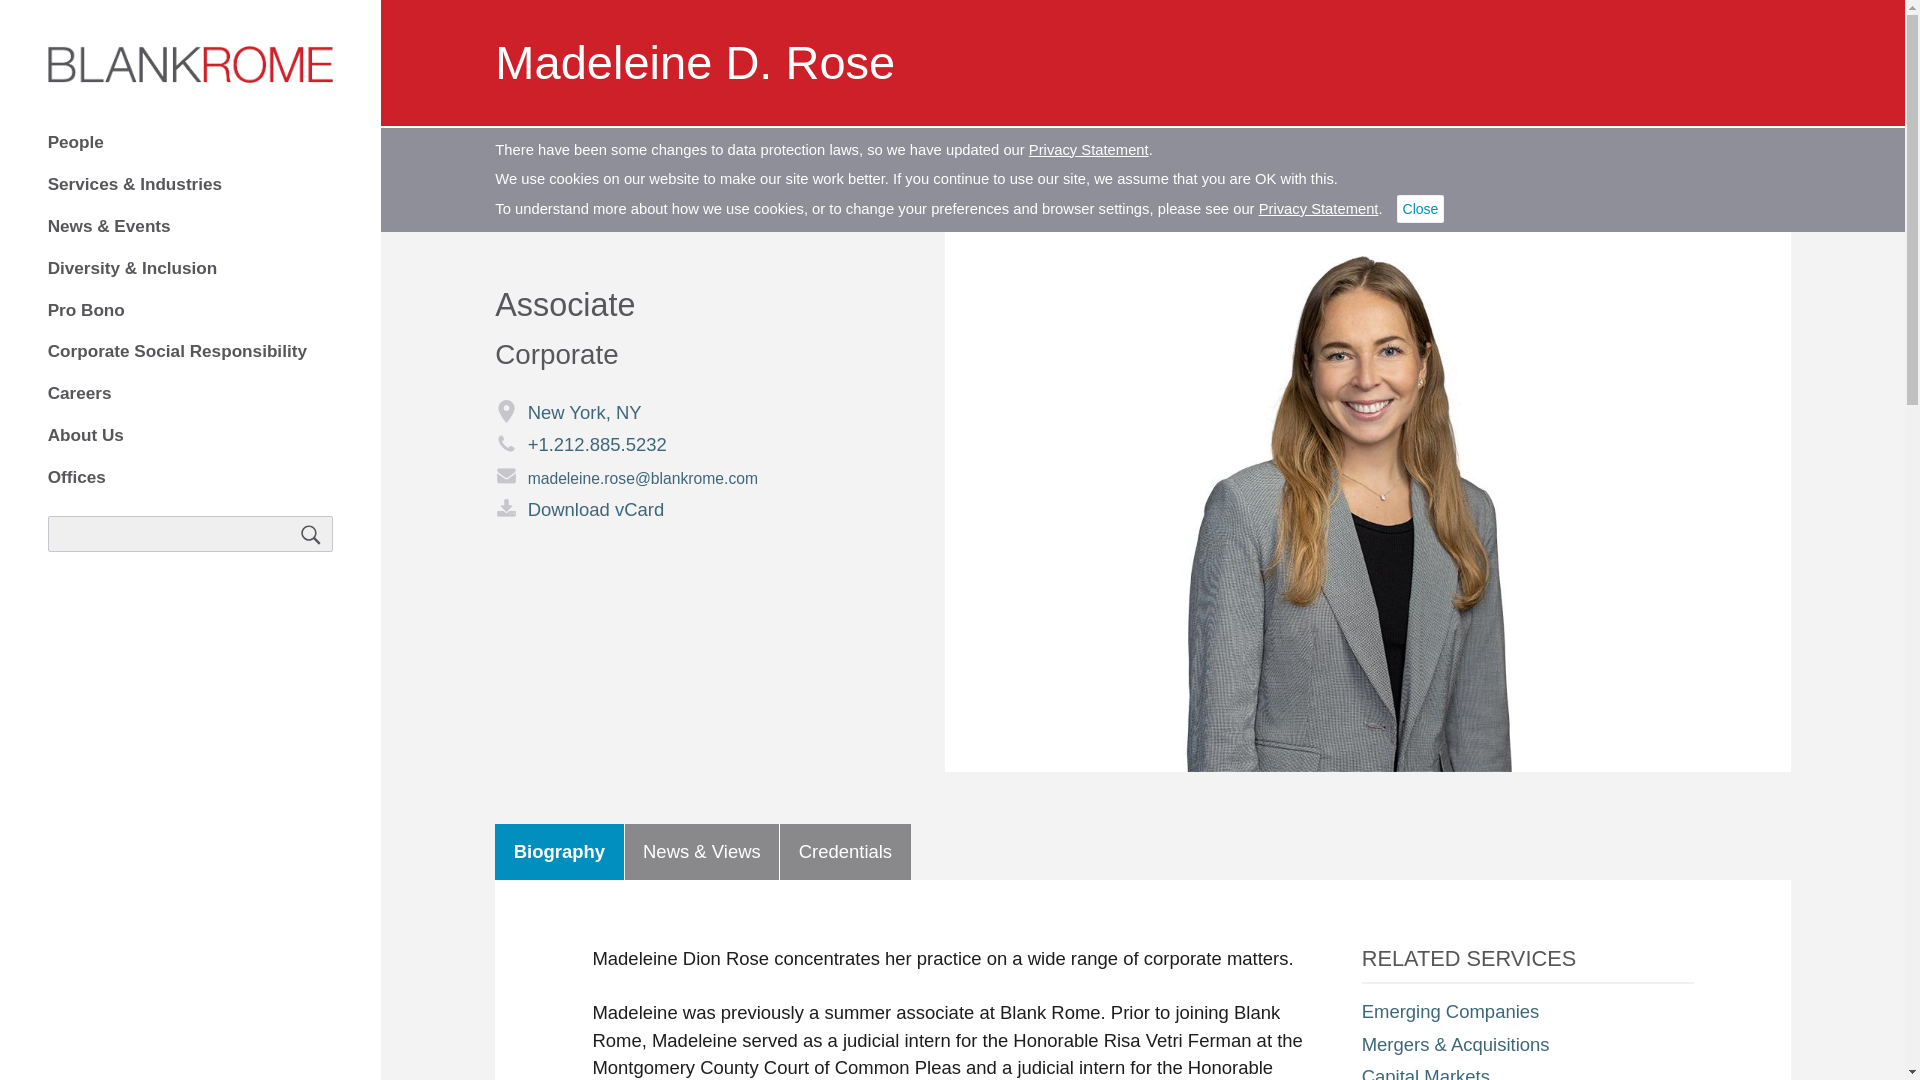  Describe the element at coordinates (191, 394) in the screenshot. I see `Careers` at that location.